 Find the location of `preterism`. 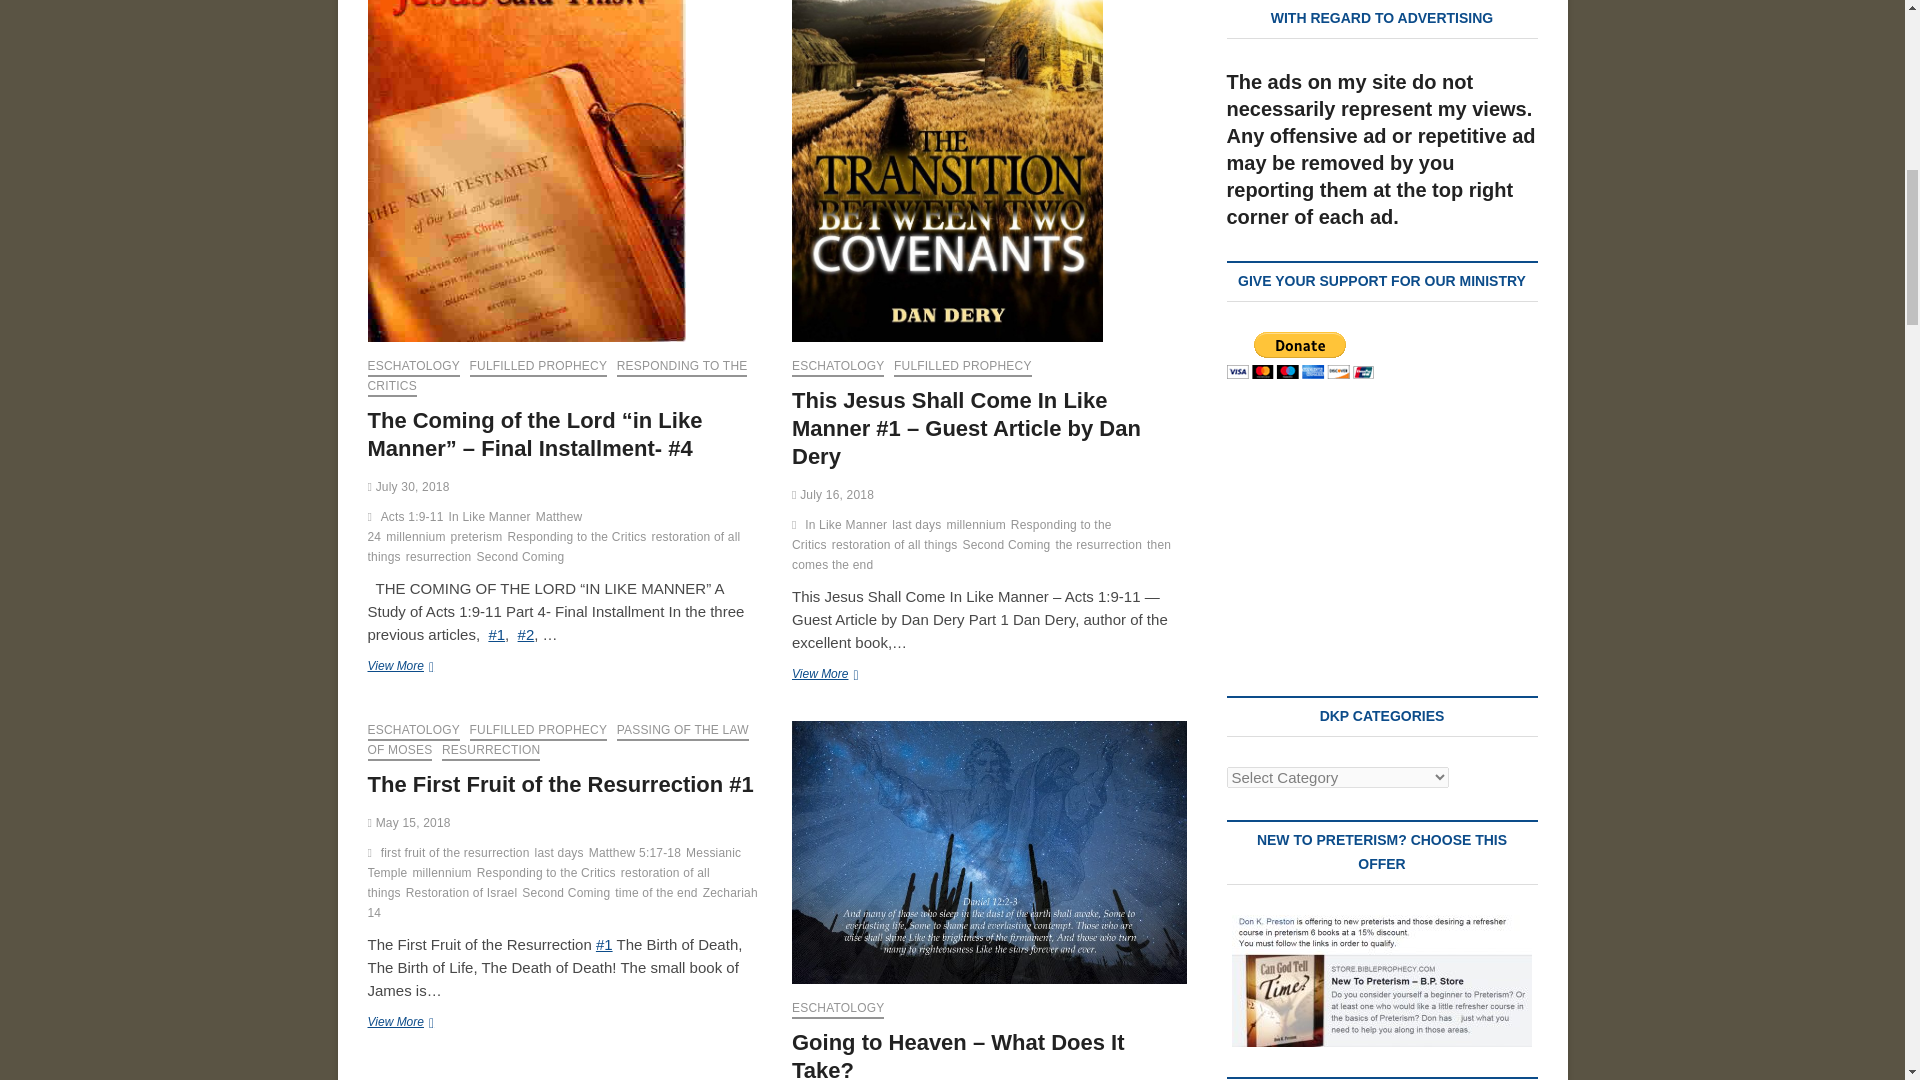

preterism is located at coordinates (480, 539).